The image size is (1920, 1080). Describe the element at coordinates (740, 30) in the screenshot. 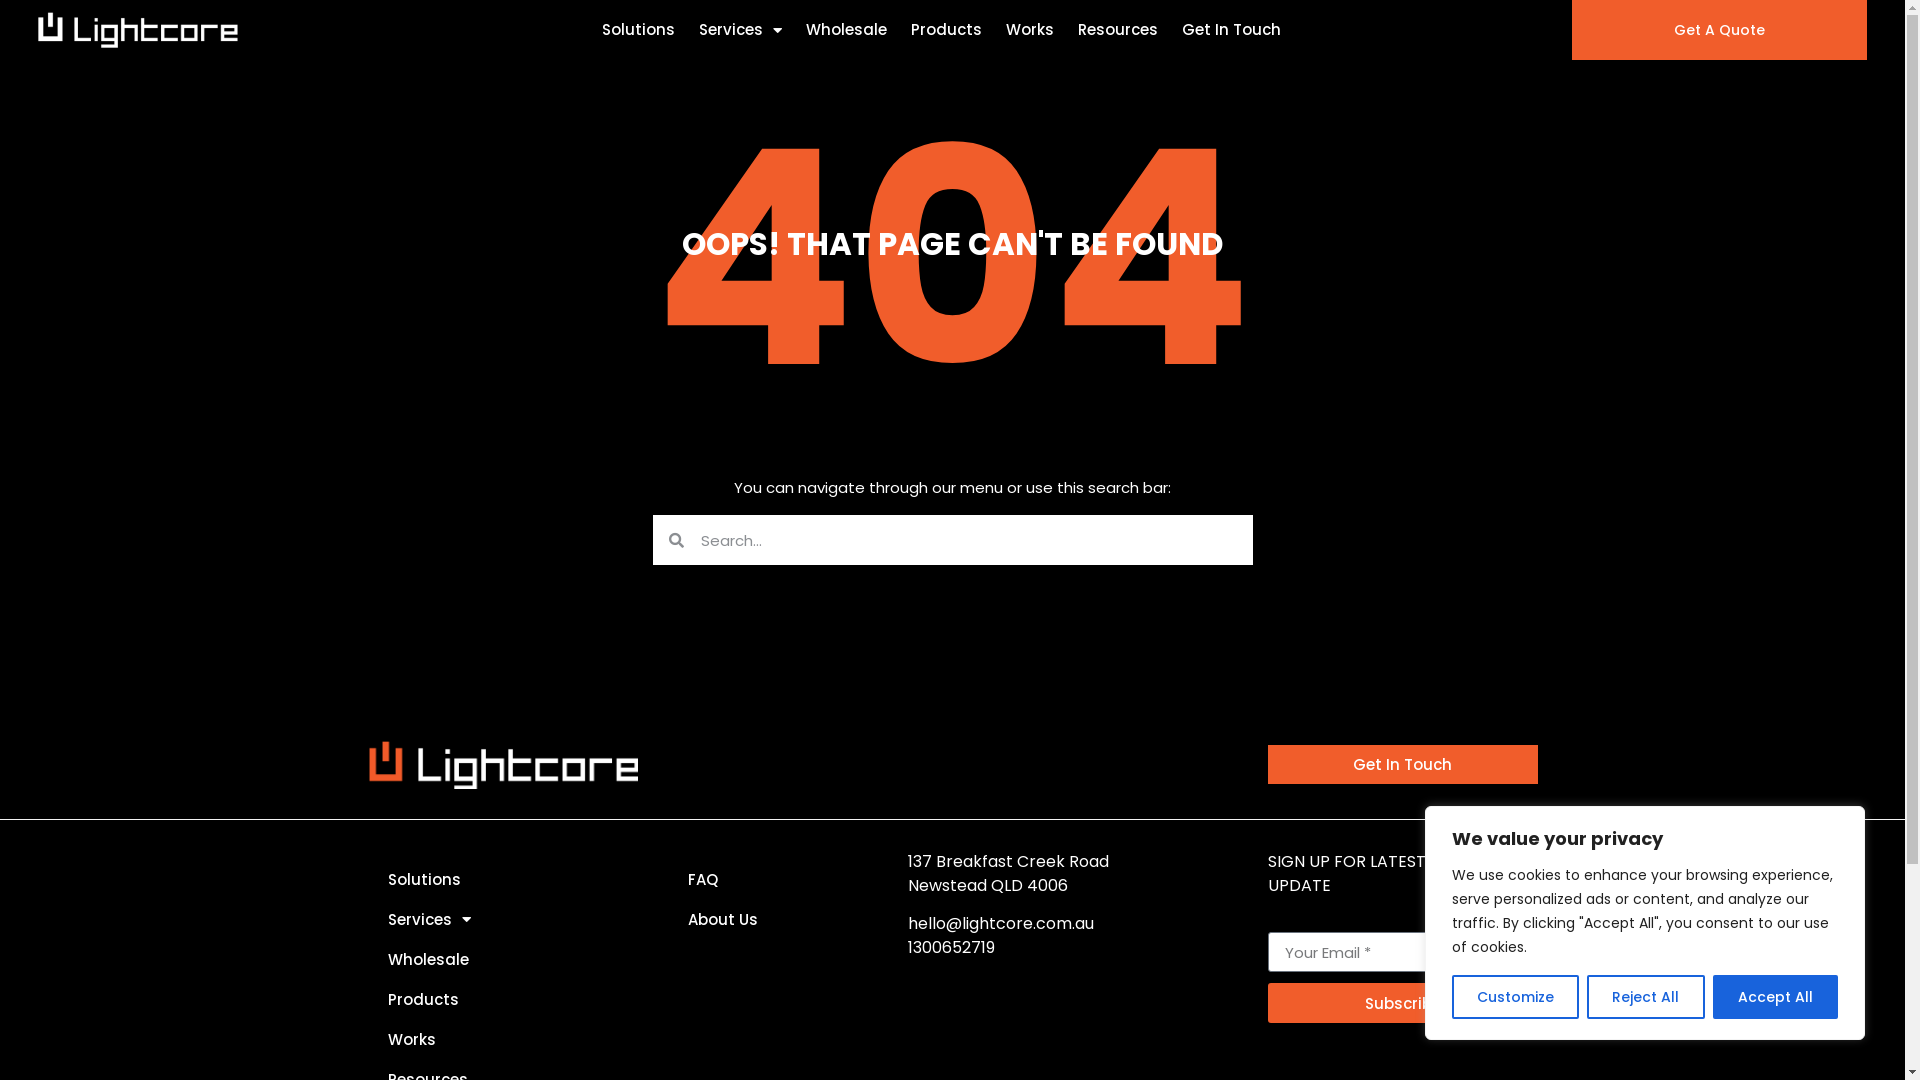

I see `Services` at that location.